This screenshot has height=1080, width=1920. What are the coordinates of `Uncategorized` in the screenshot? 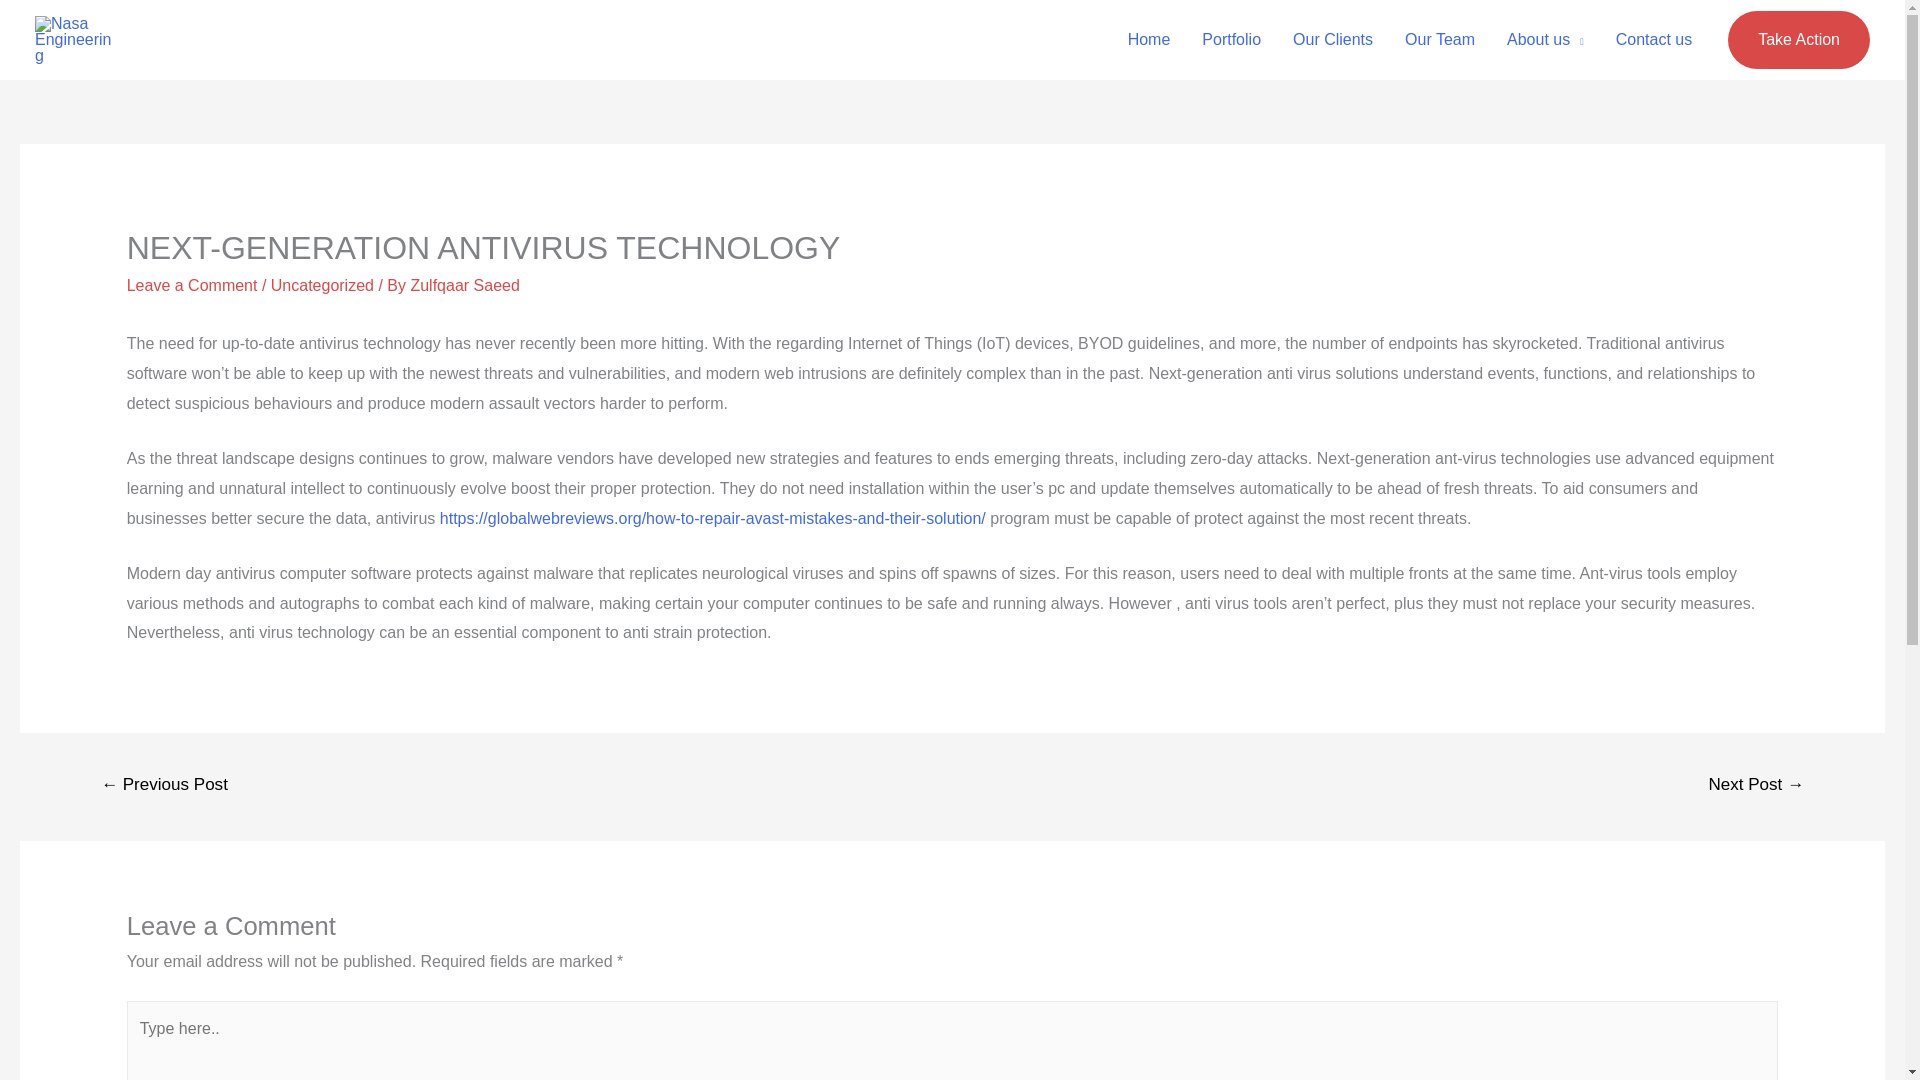 It's located at (322, 284).